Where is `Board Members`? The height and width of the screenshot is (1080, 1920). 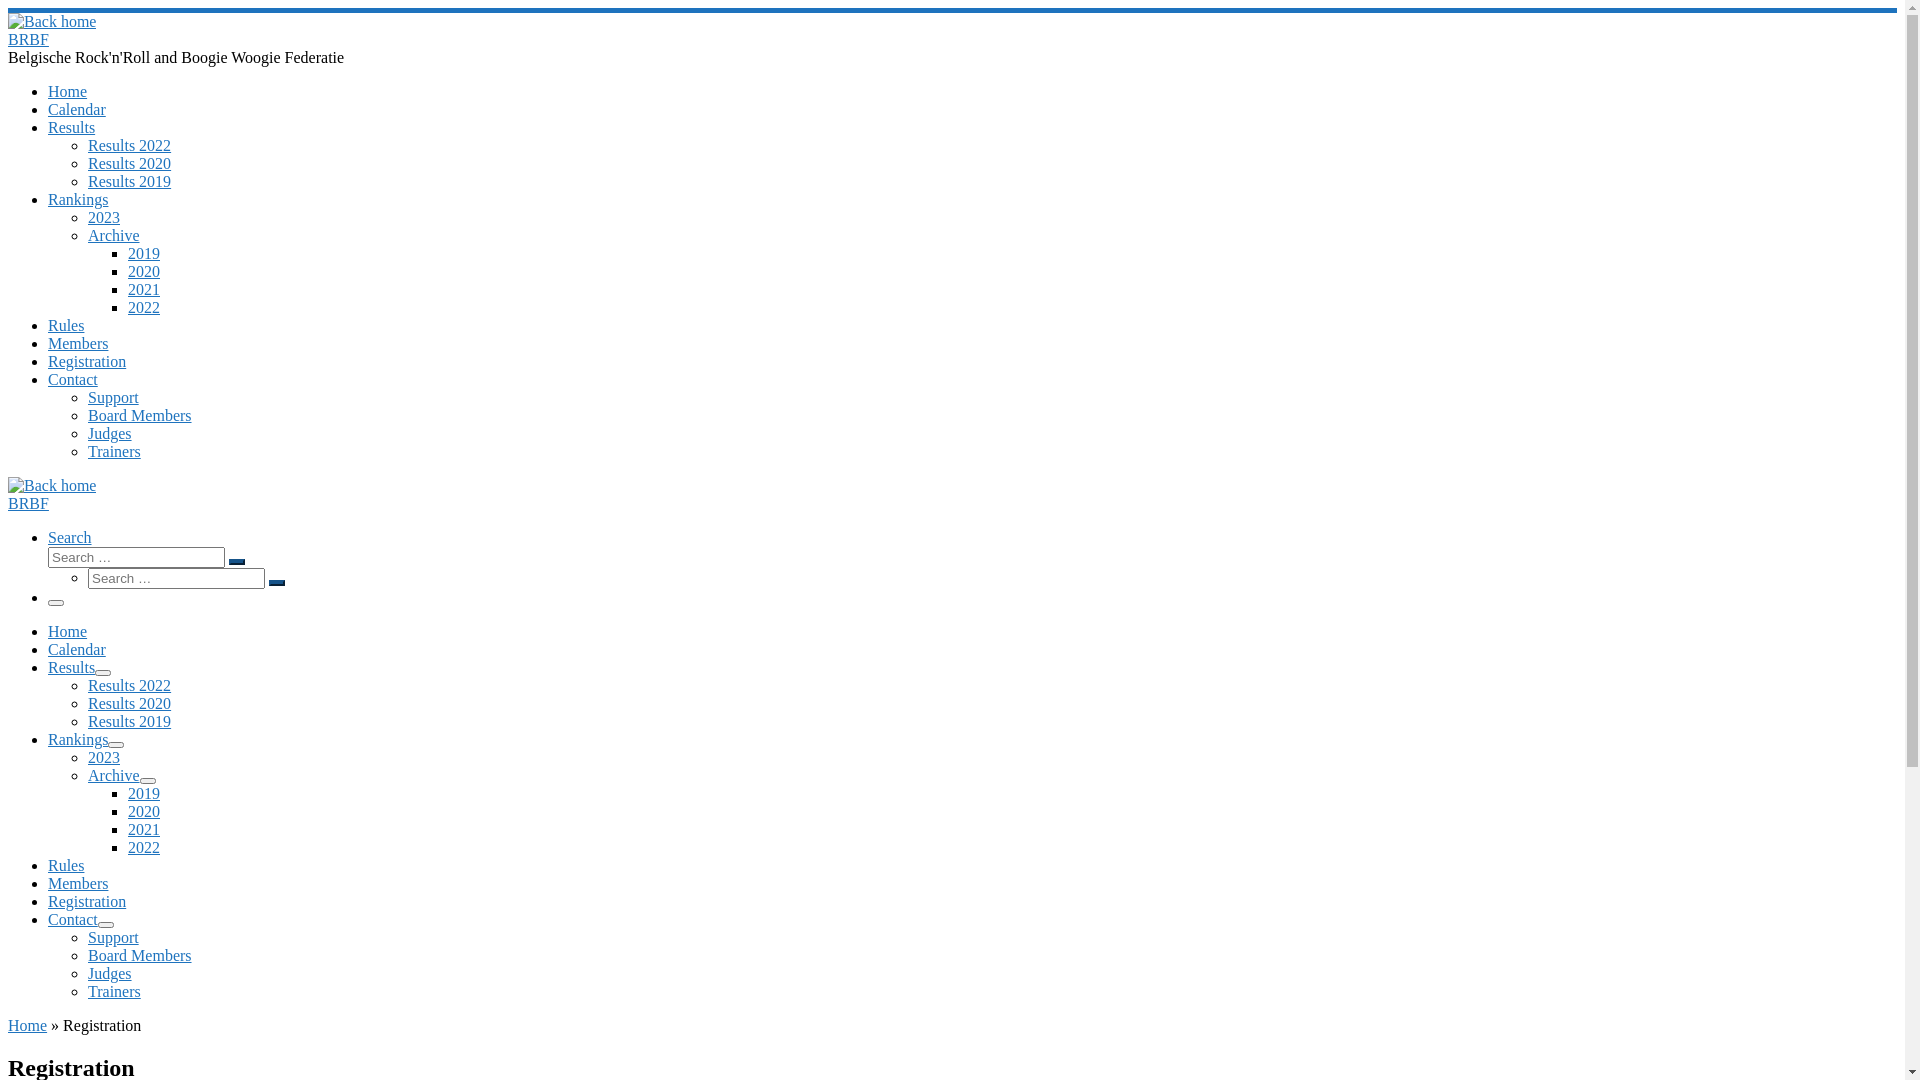
Board Members is located at coordinates (140, 416).